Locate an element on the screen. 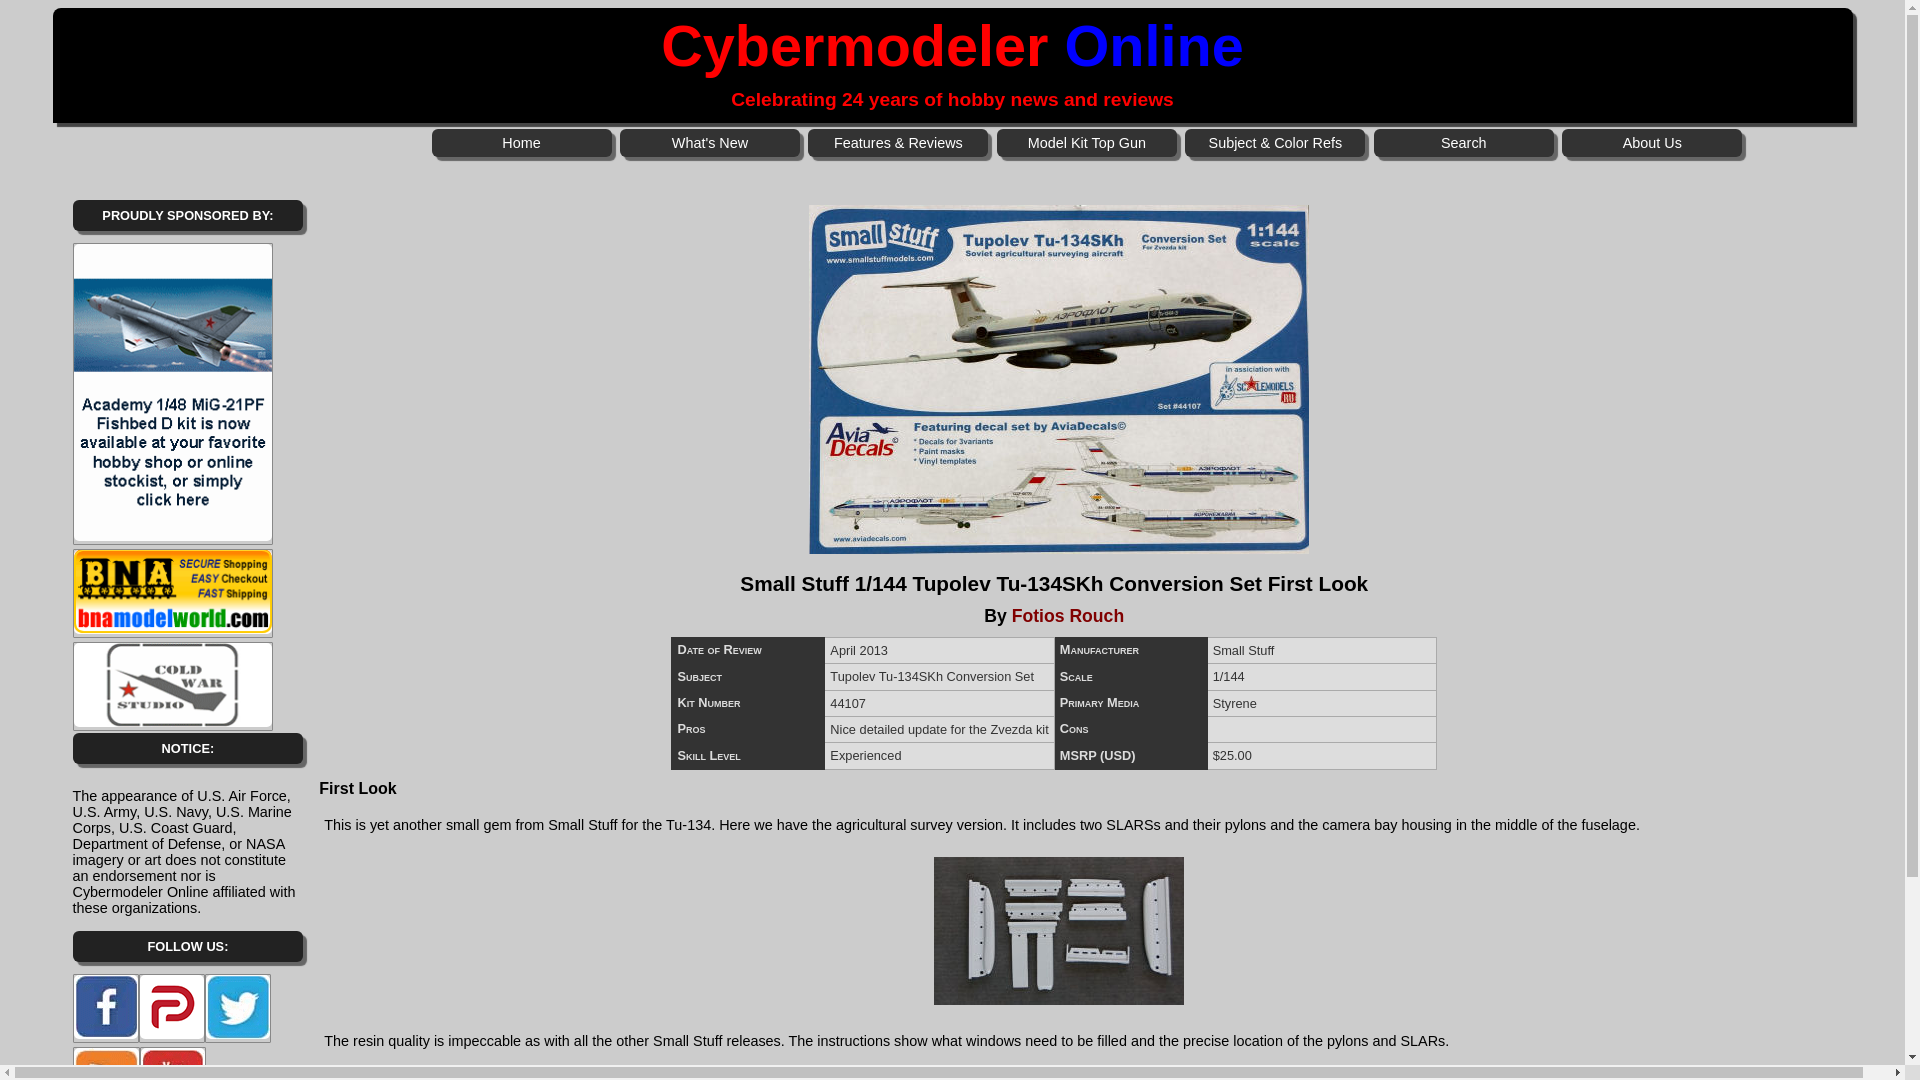  What's New is located at coordinates (710, 142).